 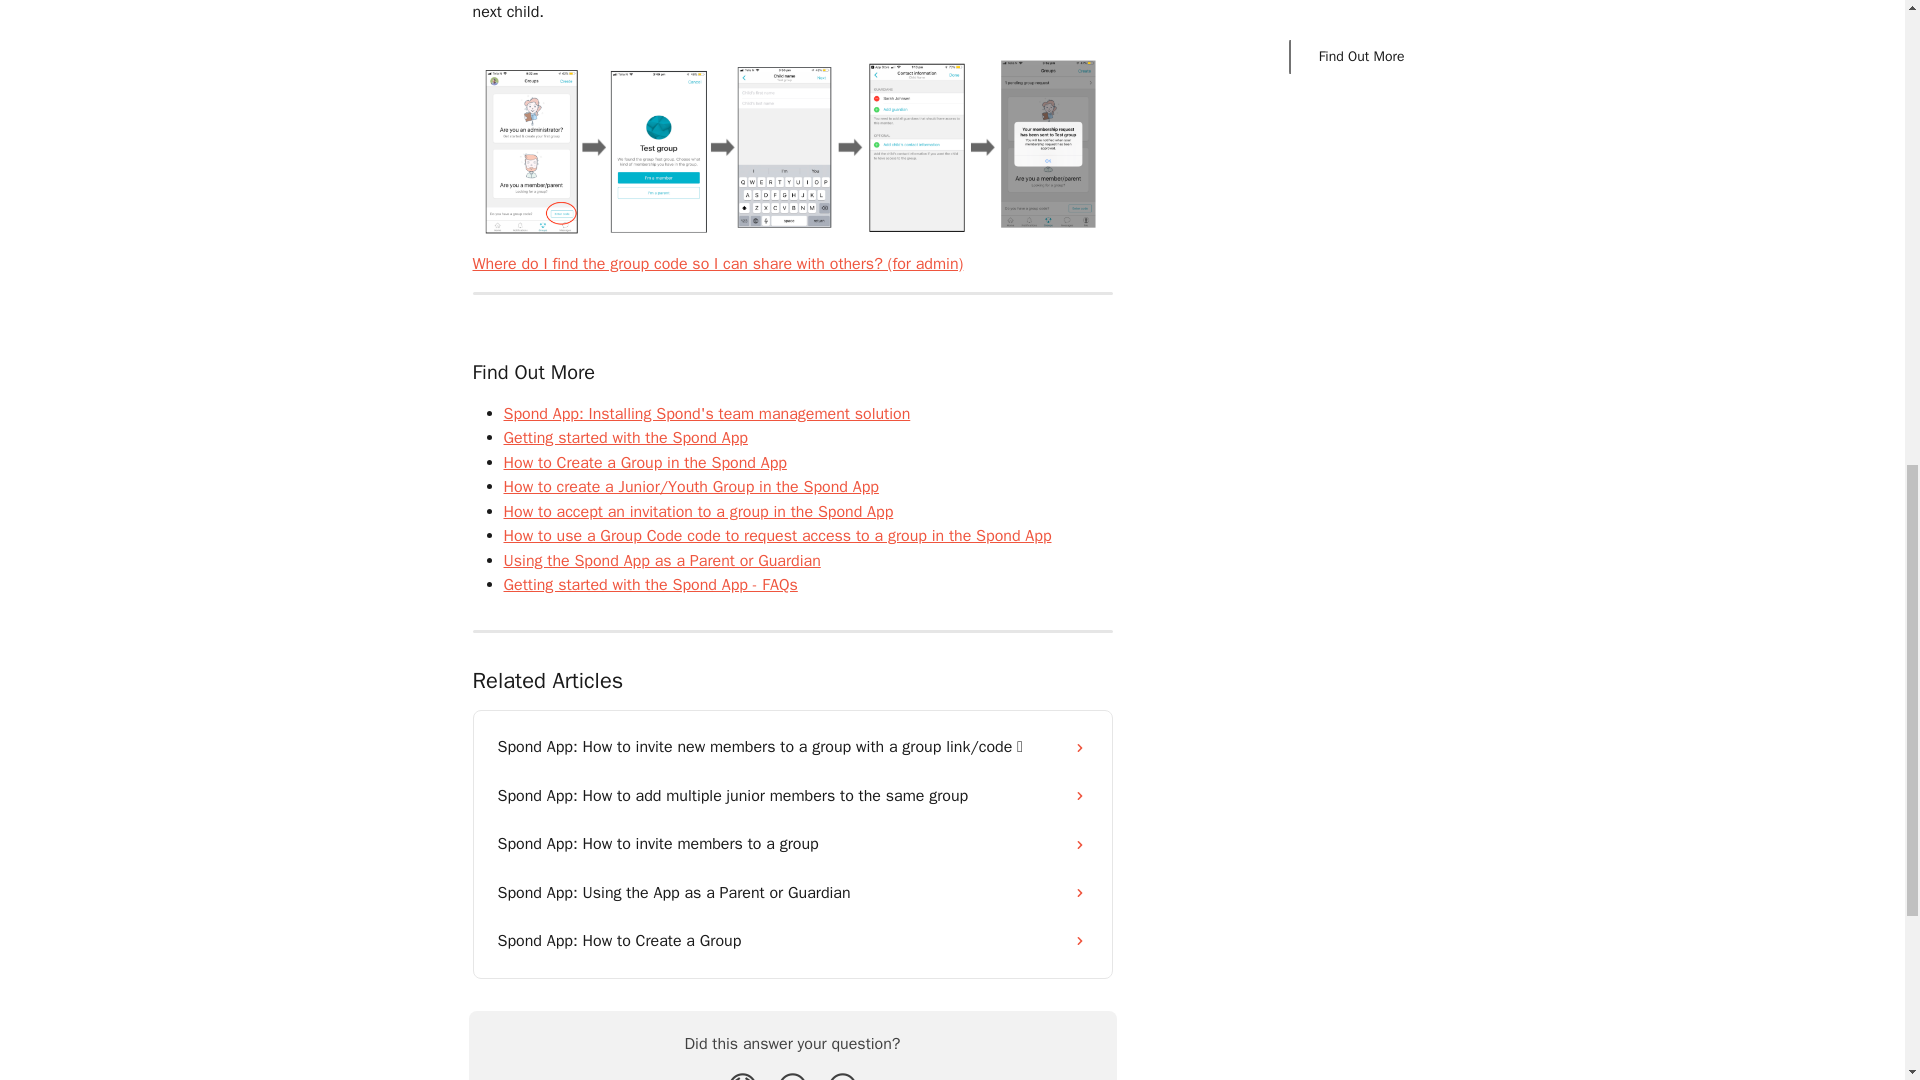 I want to click on Neutral, so click(x=792, y=1074).